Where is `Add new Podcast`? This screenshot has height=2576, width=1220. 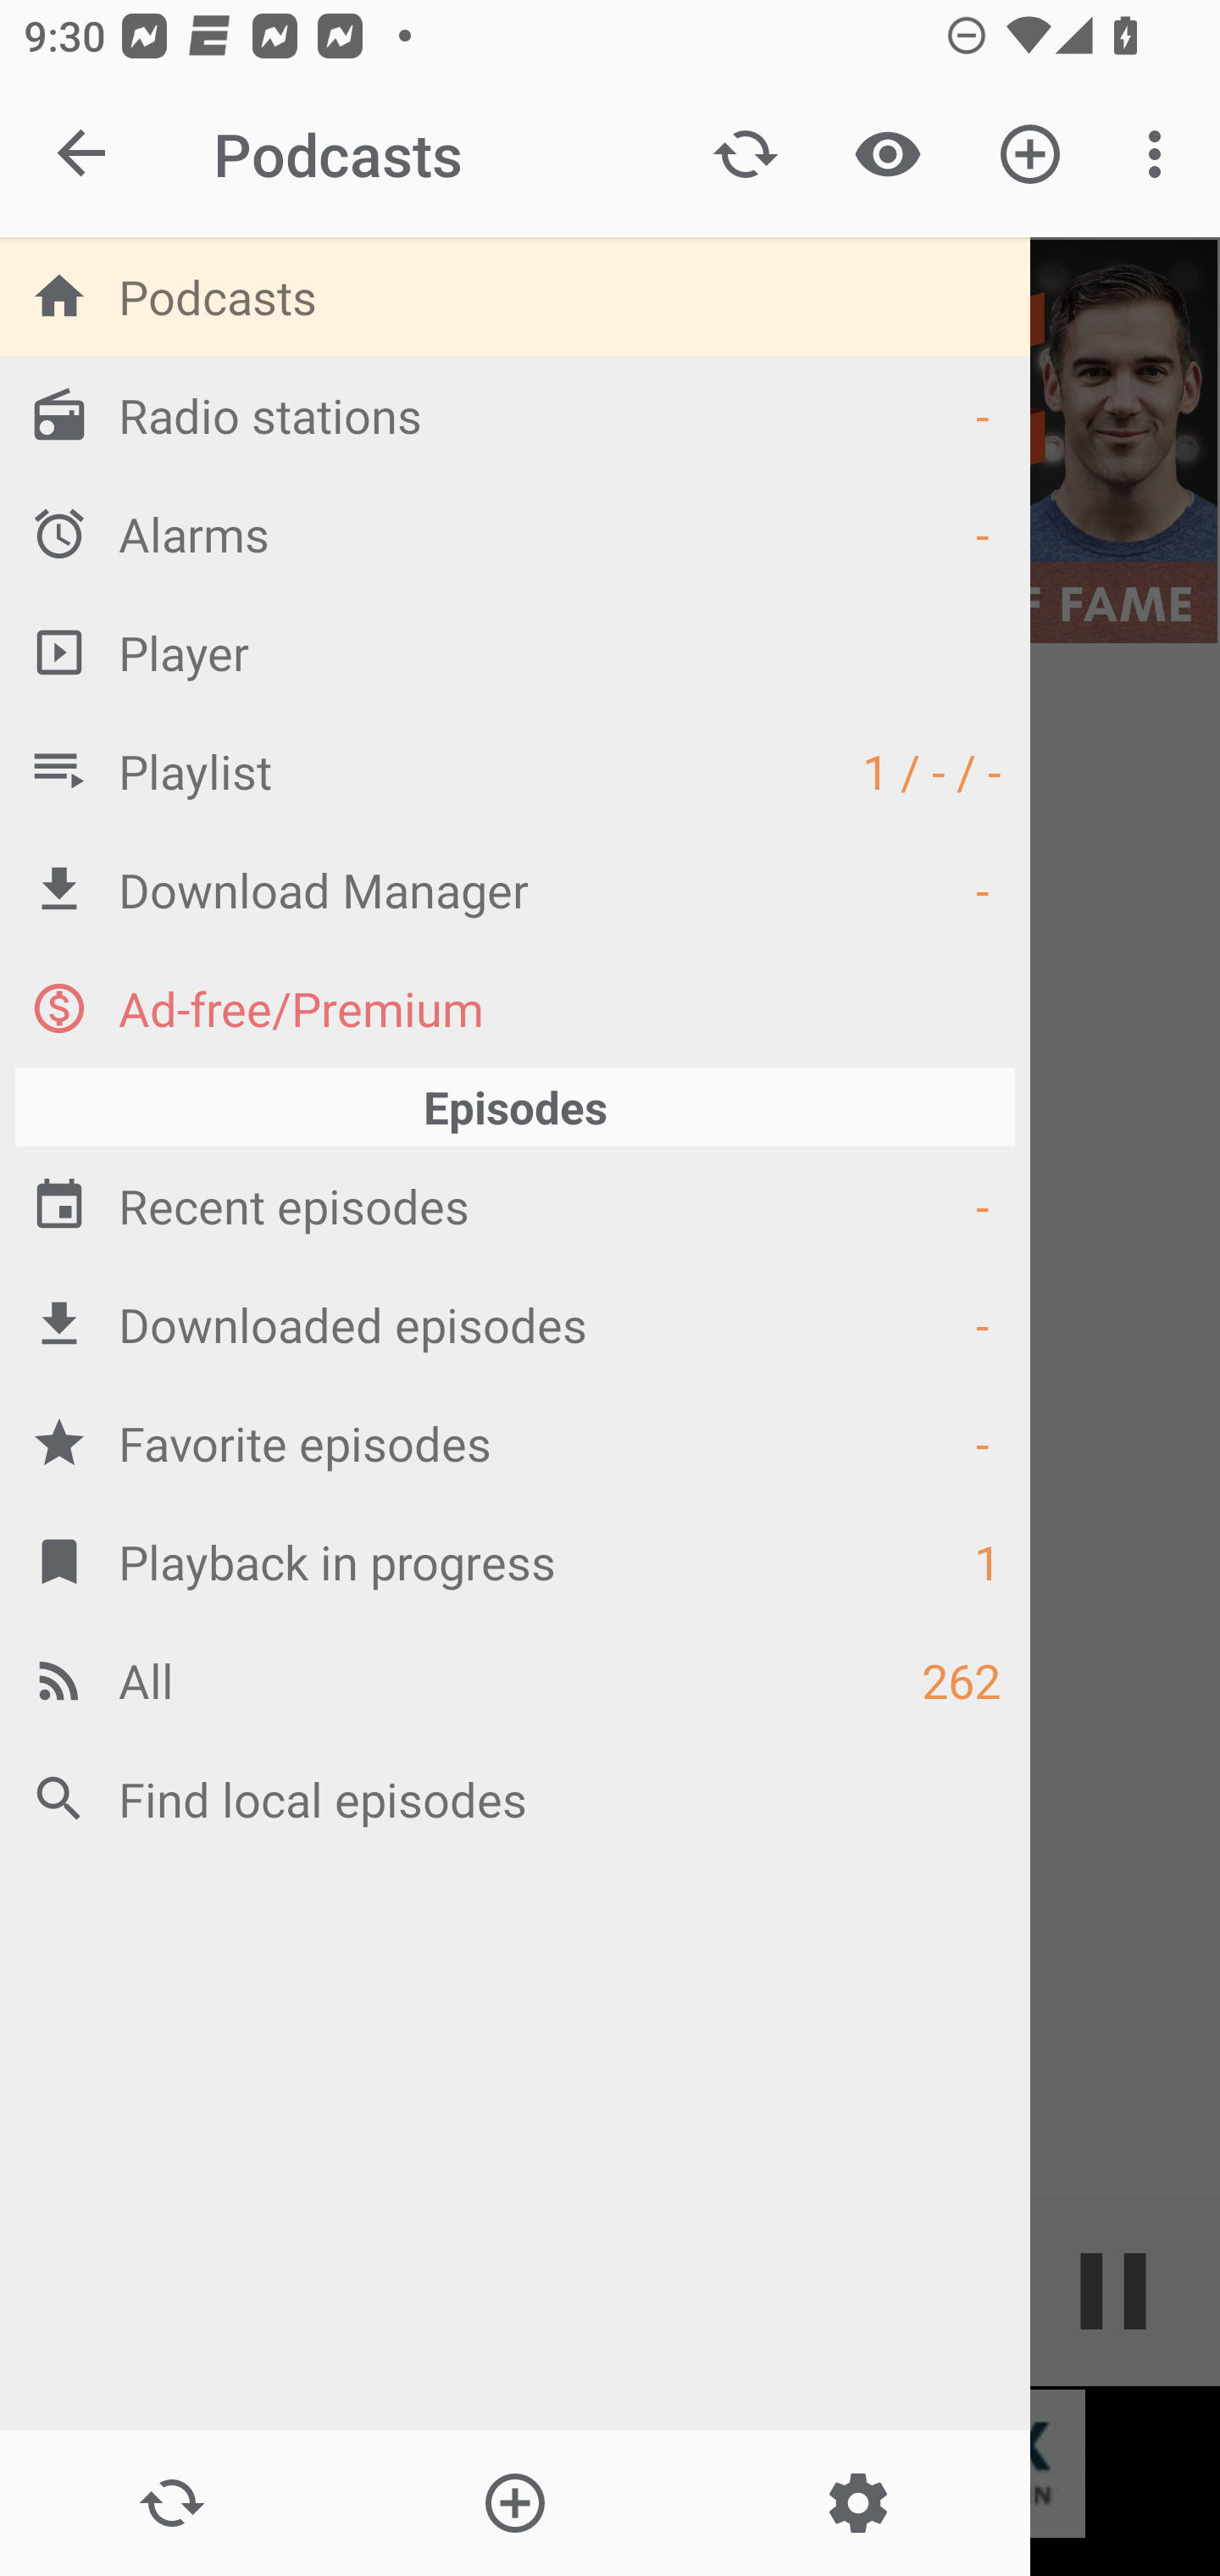
Add new Podcast is located at coordinates (513, 2503).